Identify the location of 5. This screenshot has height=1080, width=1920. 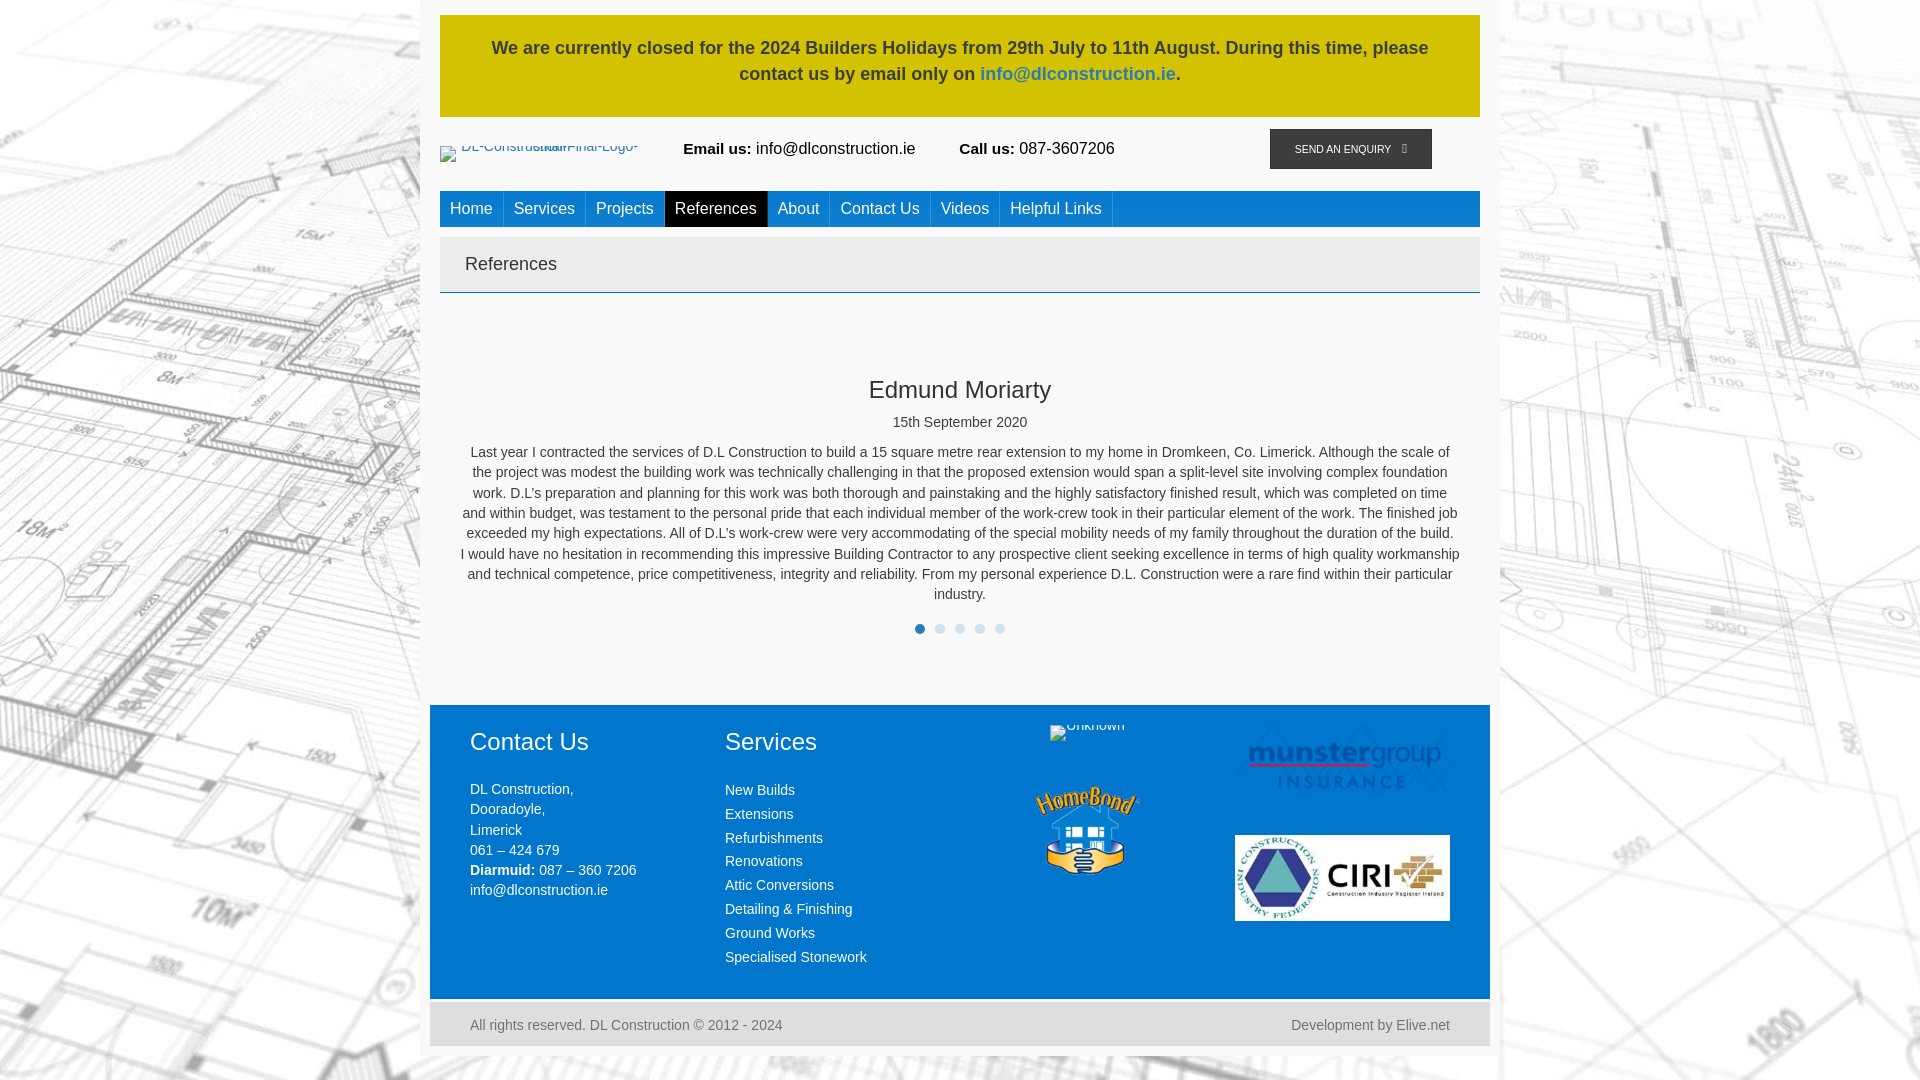
(999, 628).